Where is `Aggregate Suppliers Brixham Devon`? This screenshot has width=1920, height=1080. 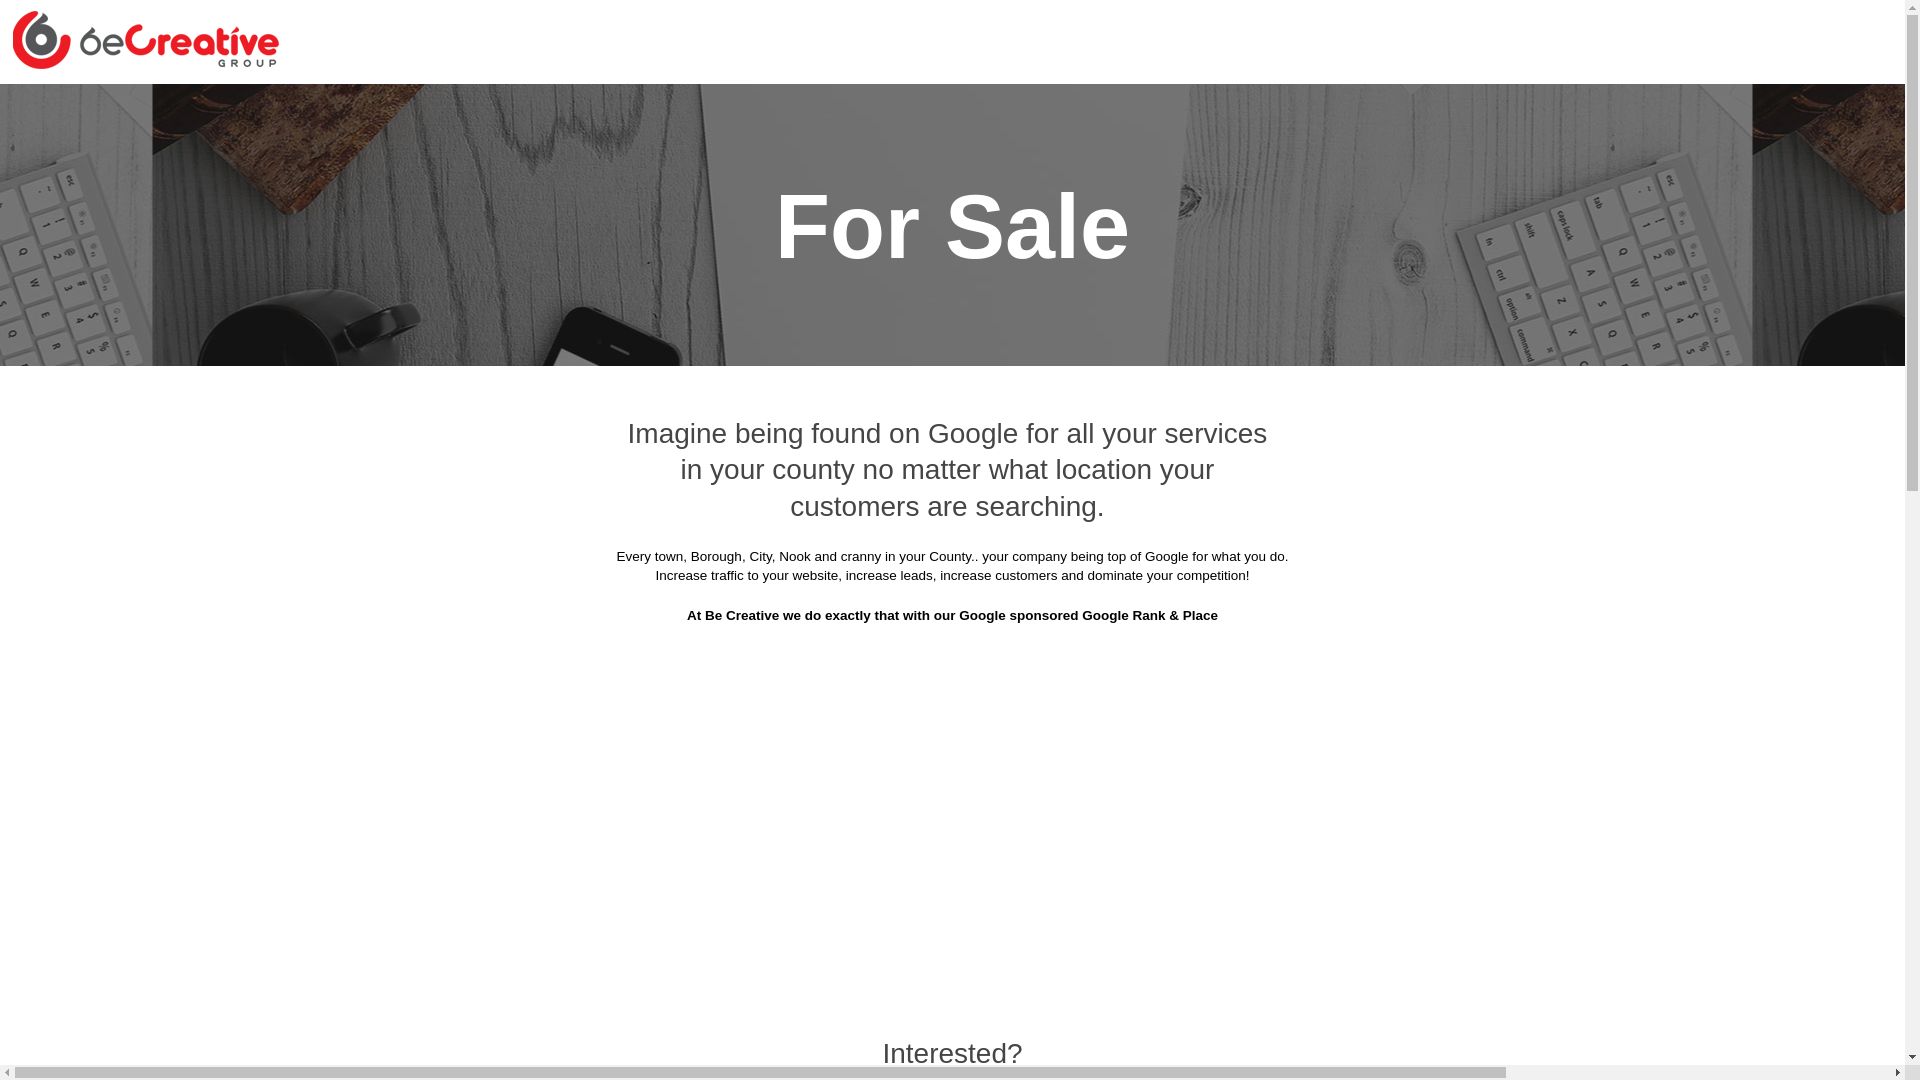
Aggregate Suppliers Brixham Devon is located at coordinates (834, 208).